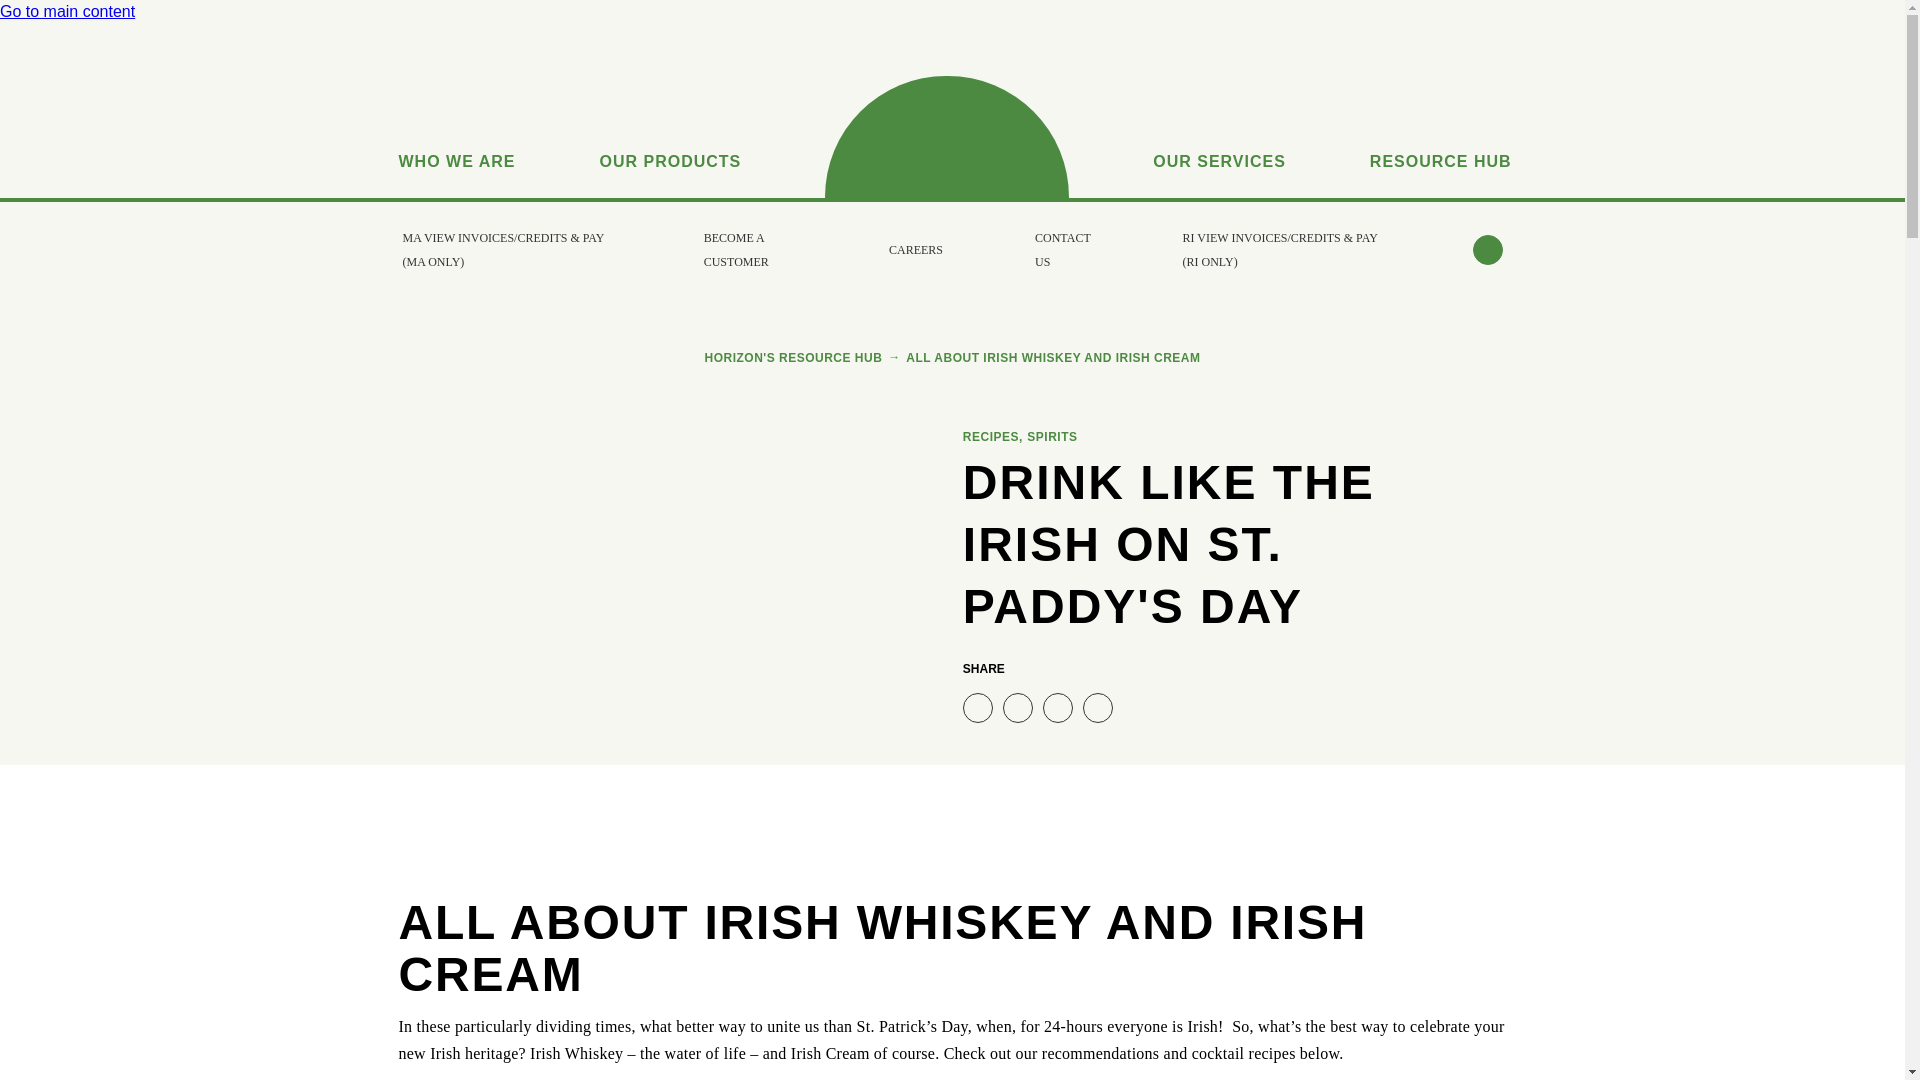  What do you see at coordinates (670, 136) in the screenshot?
I see `OUR PRODUCTS` at bounding box center [670, 136].